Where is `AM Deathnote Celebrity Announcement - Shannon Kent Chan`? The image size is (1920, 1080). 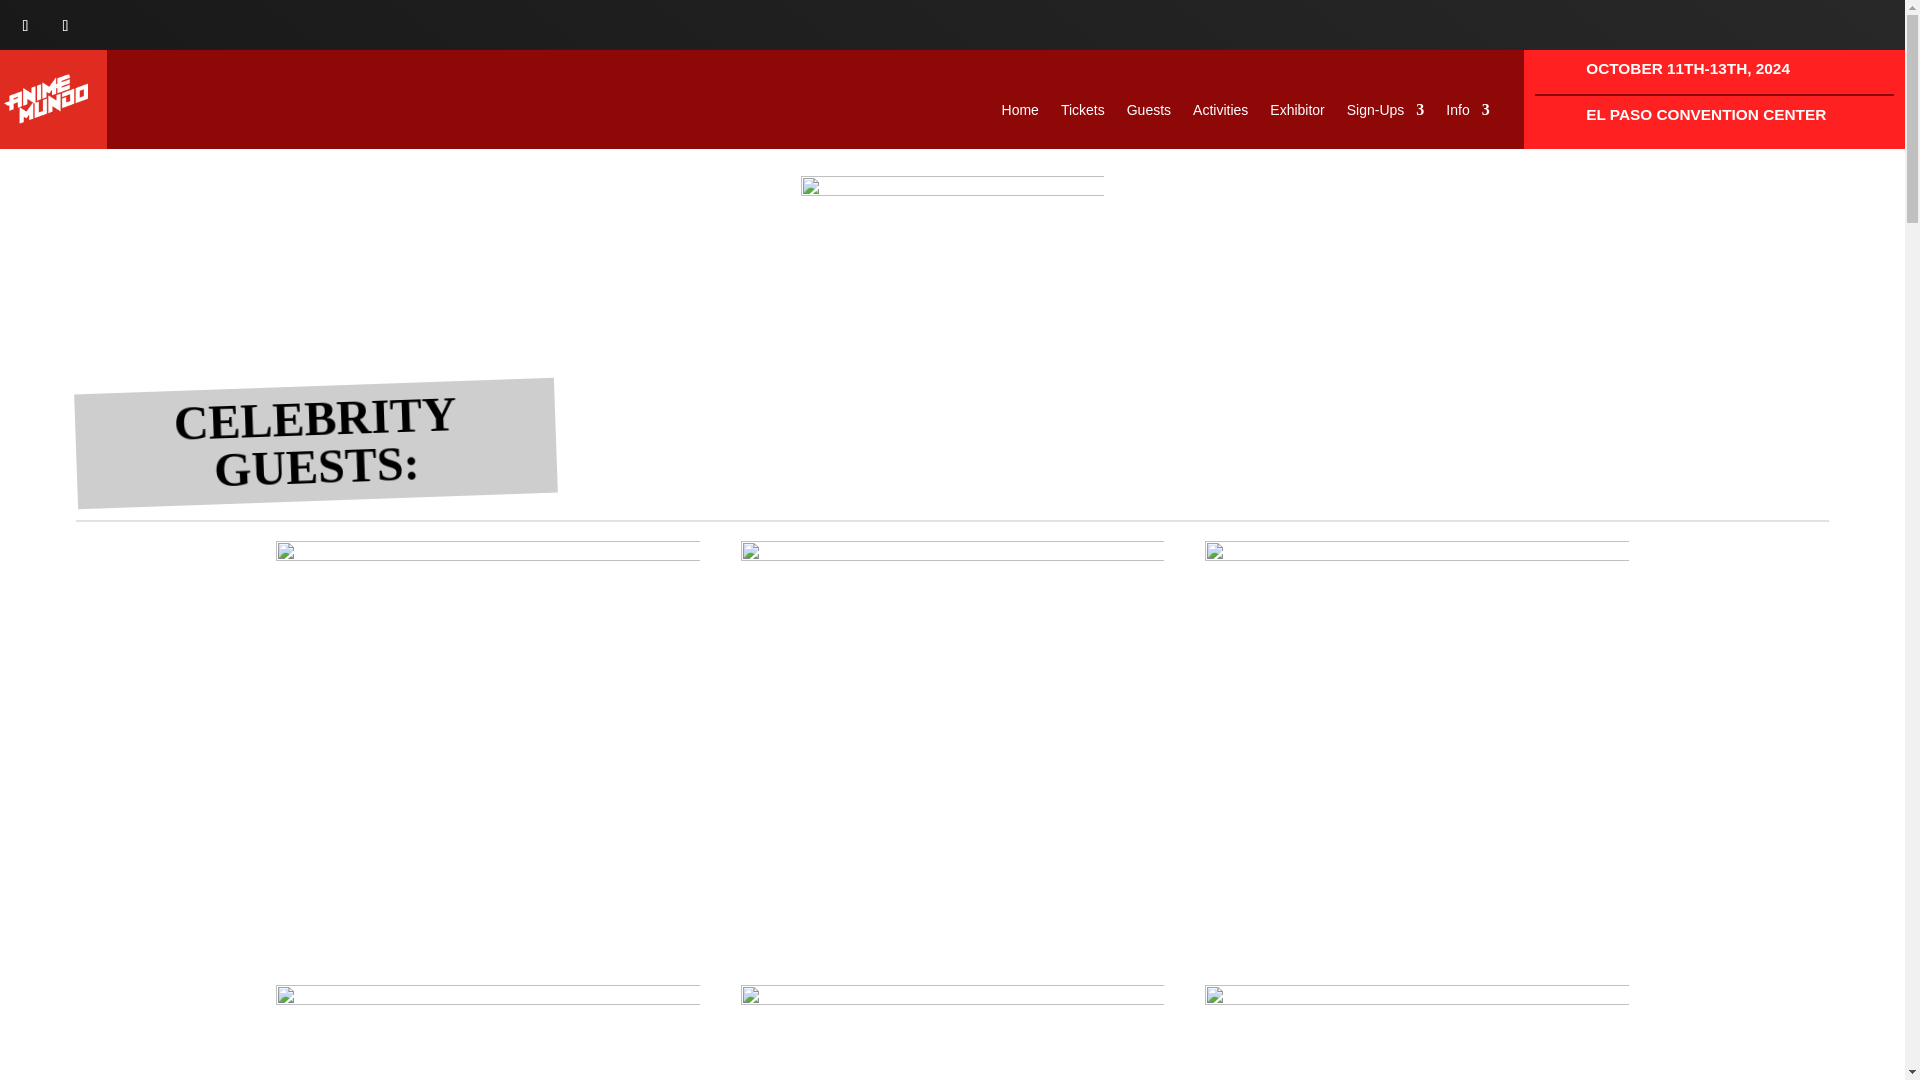
AM Deathnote Celebrity Announcement - Shannon Kent Chan is located at coordinates (1416, 753).